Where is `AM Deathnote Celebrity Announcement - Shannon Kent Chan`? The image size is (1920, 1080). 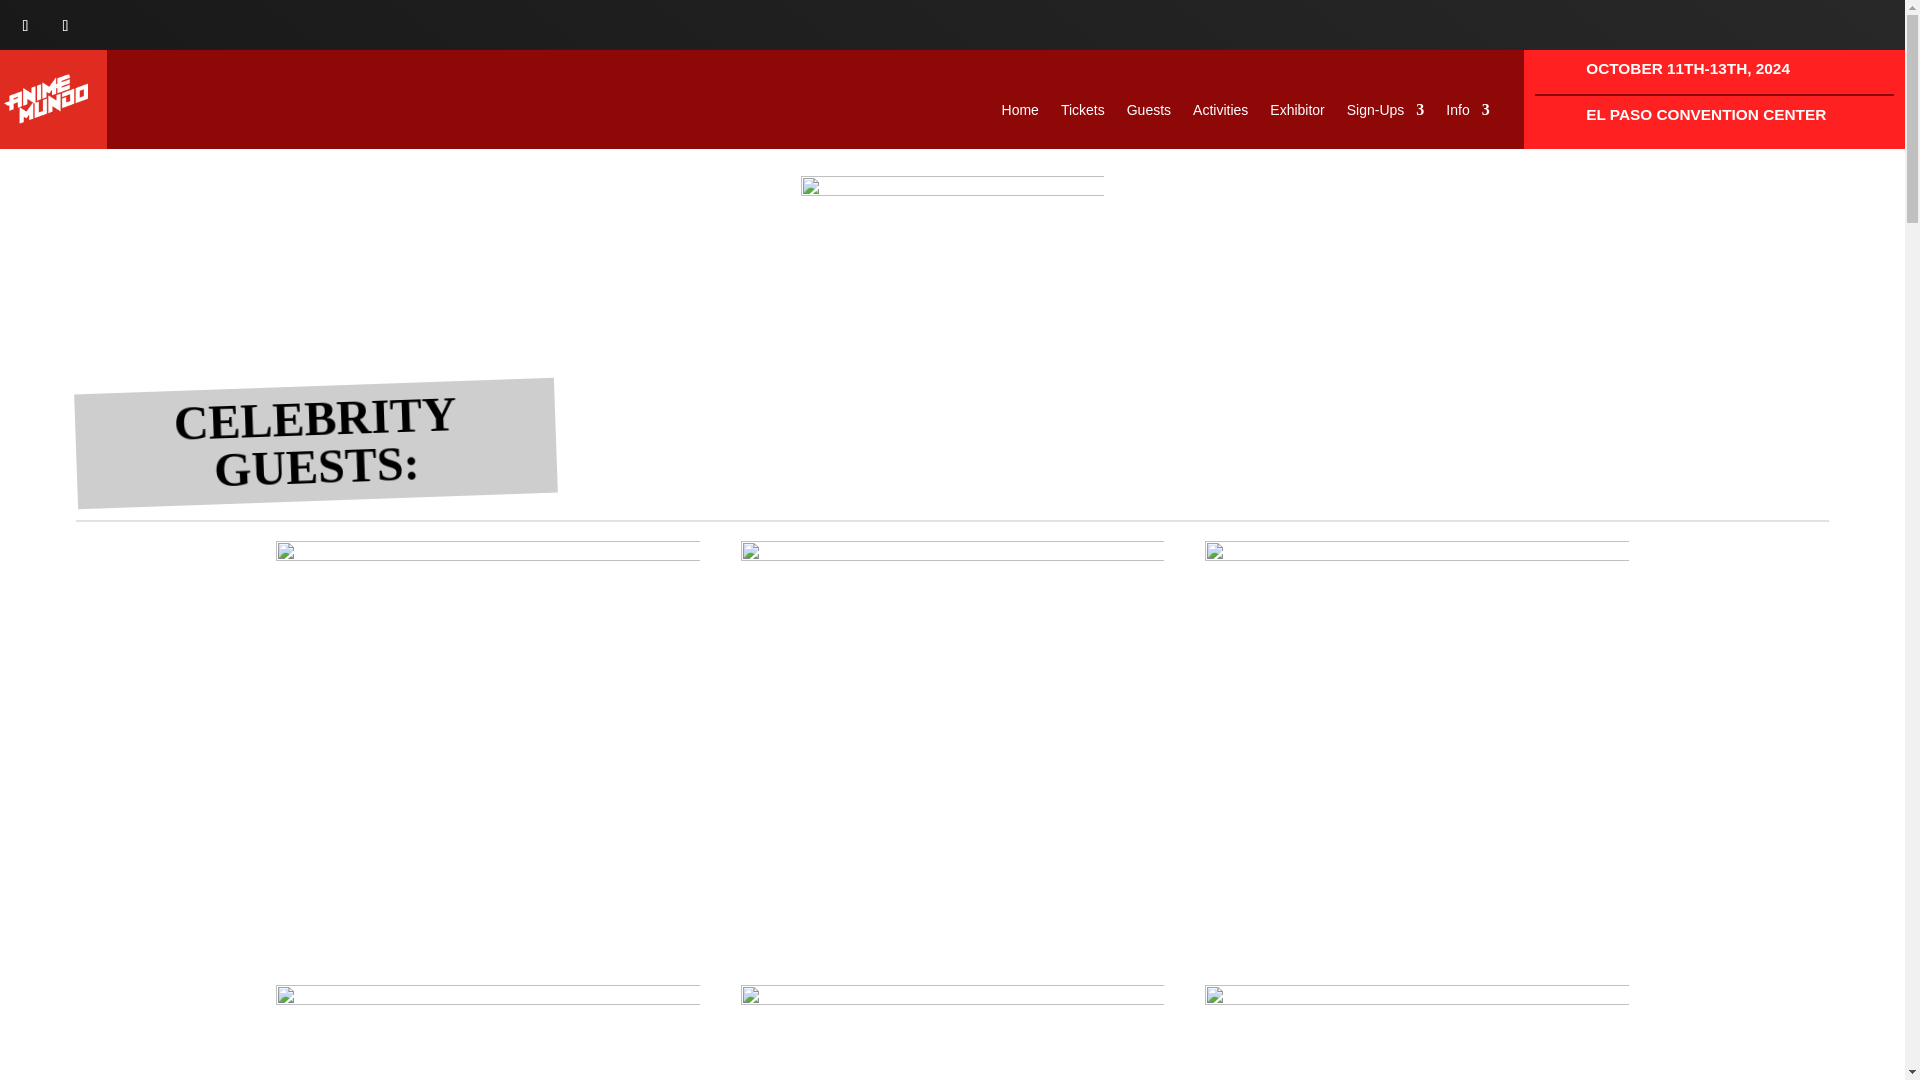
AM Deathnote Celebrity Announcement - Shannon Kent Chan is located at coordinates (1416, 753).